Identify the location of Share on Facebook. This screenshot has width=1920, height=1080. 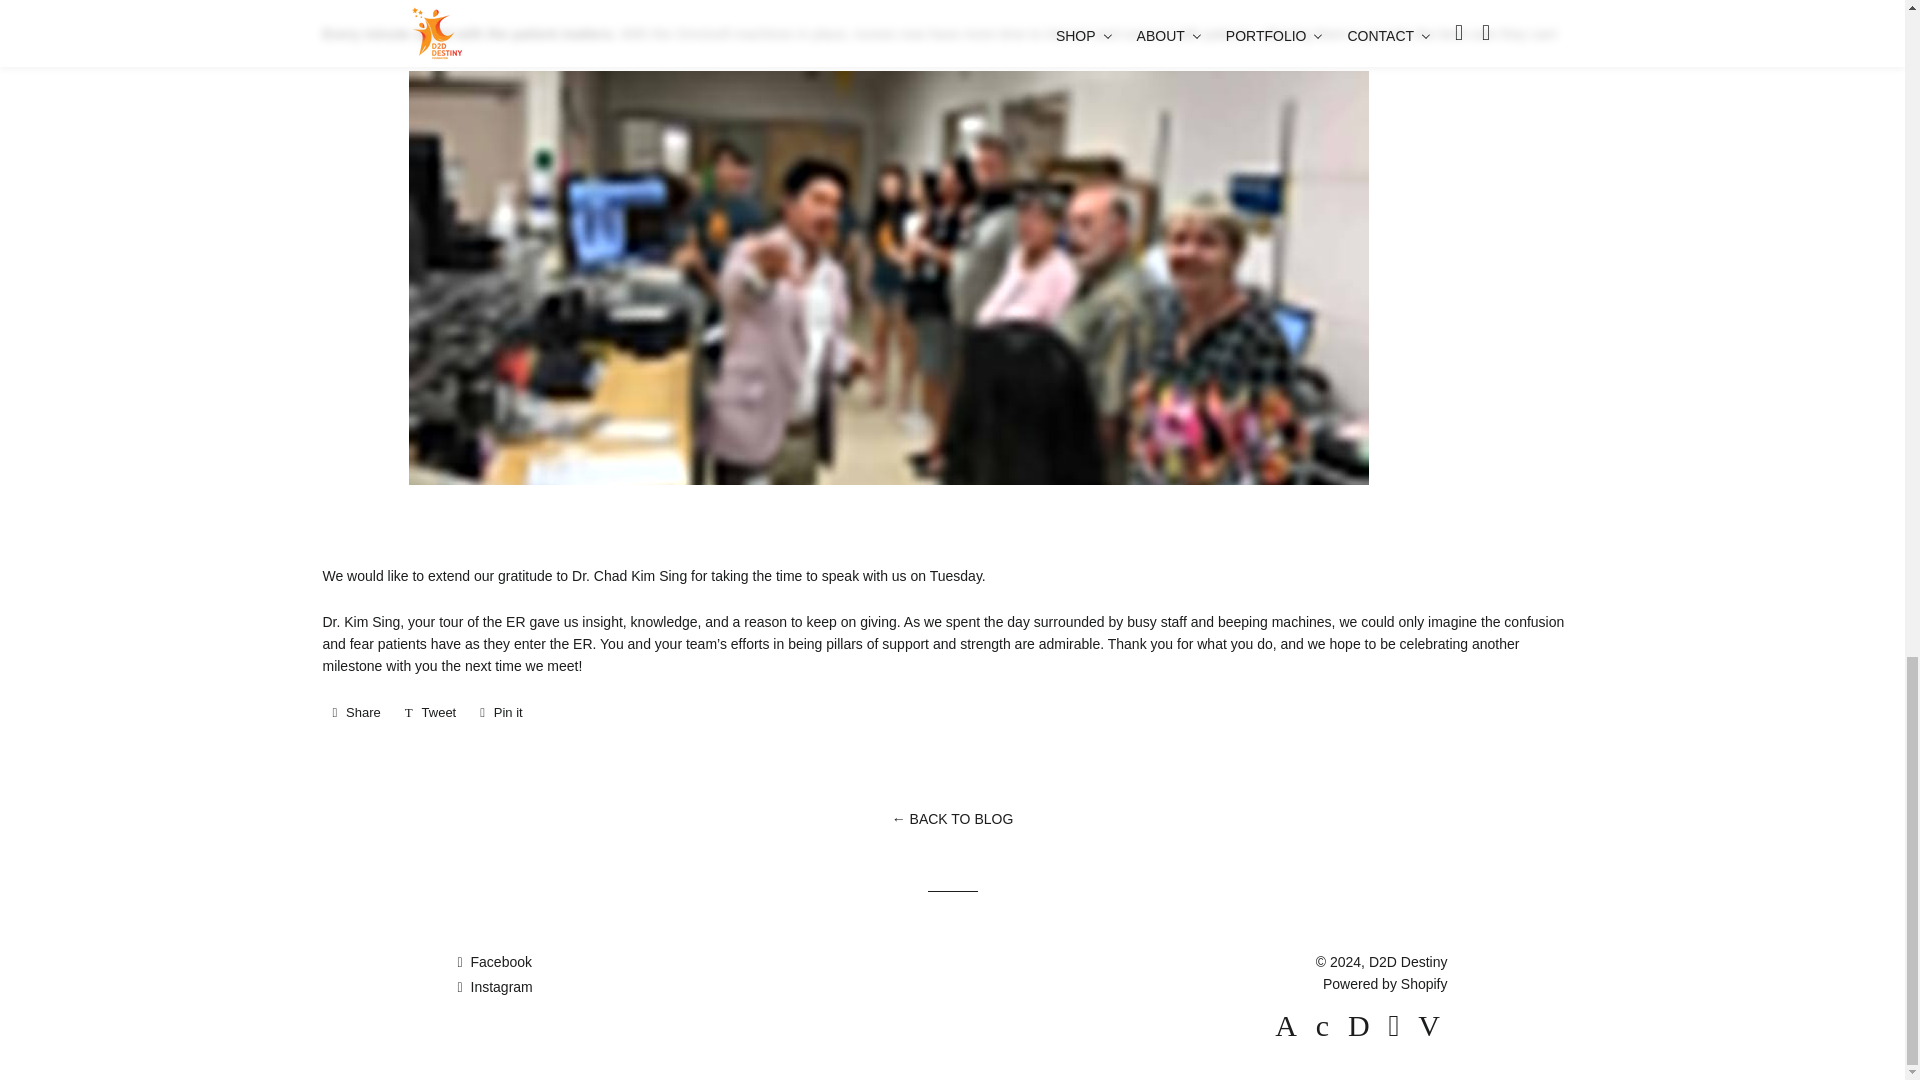
(356, 712).